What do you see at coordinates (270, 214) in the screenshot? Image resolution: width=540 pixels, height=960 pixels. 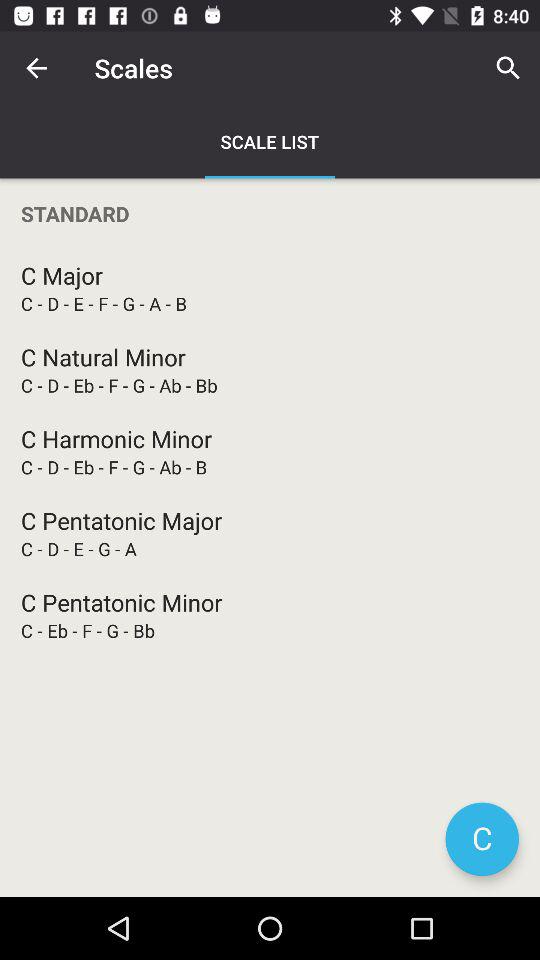 I see `open the item below scale list item` at bounding box center [270, 214].